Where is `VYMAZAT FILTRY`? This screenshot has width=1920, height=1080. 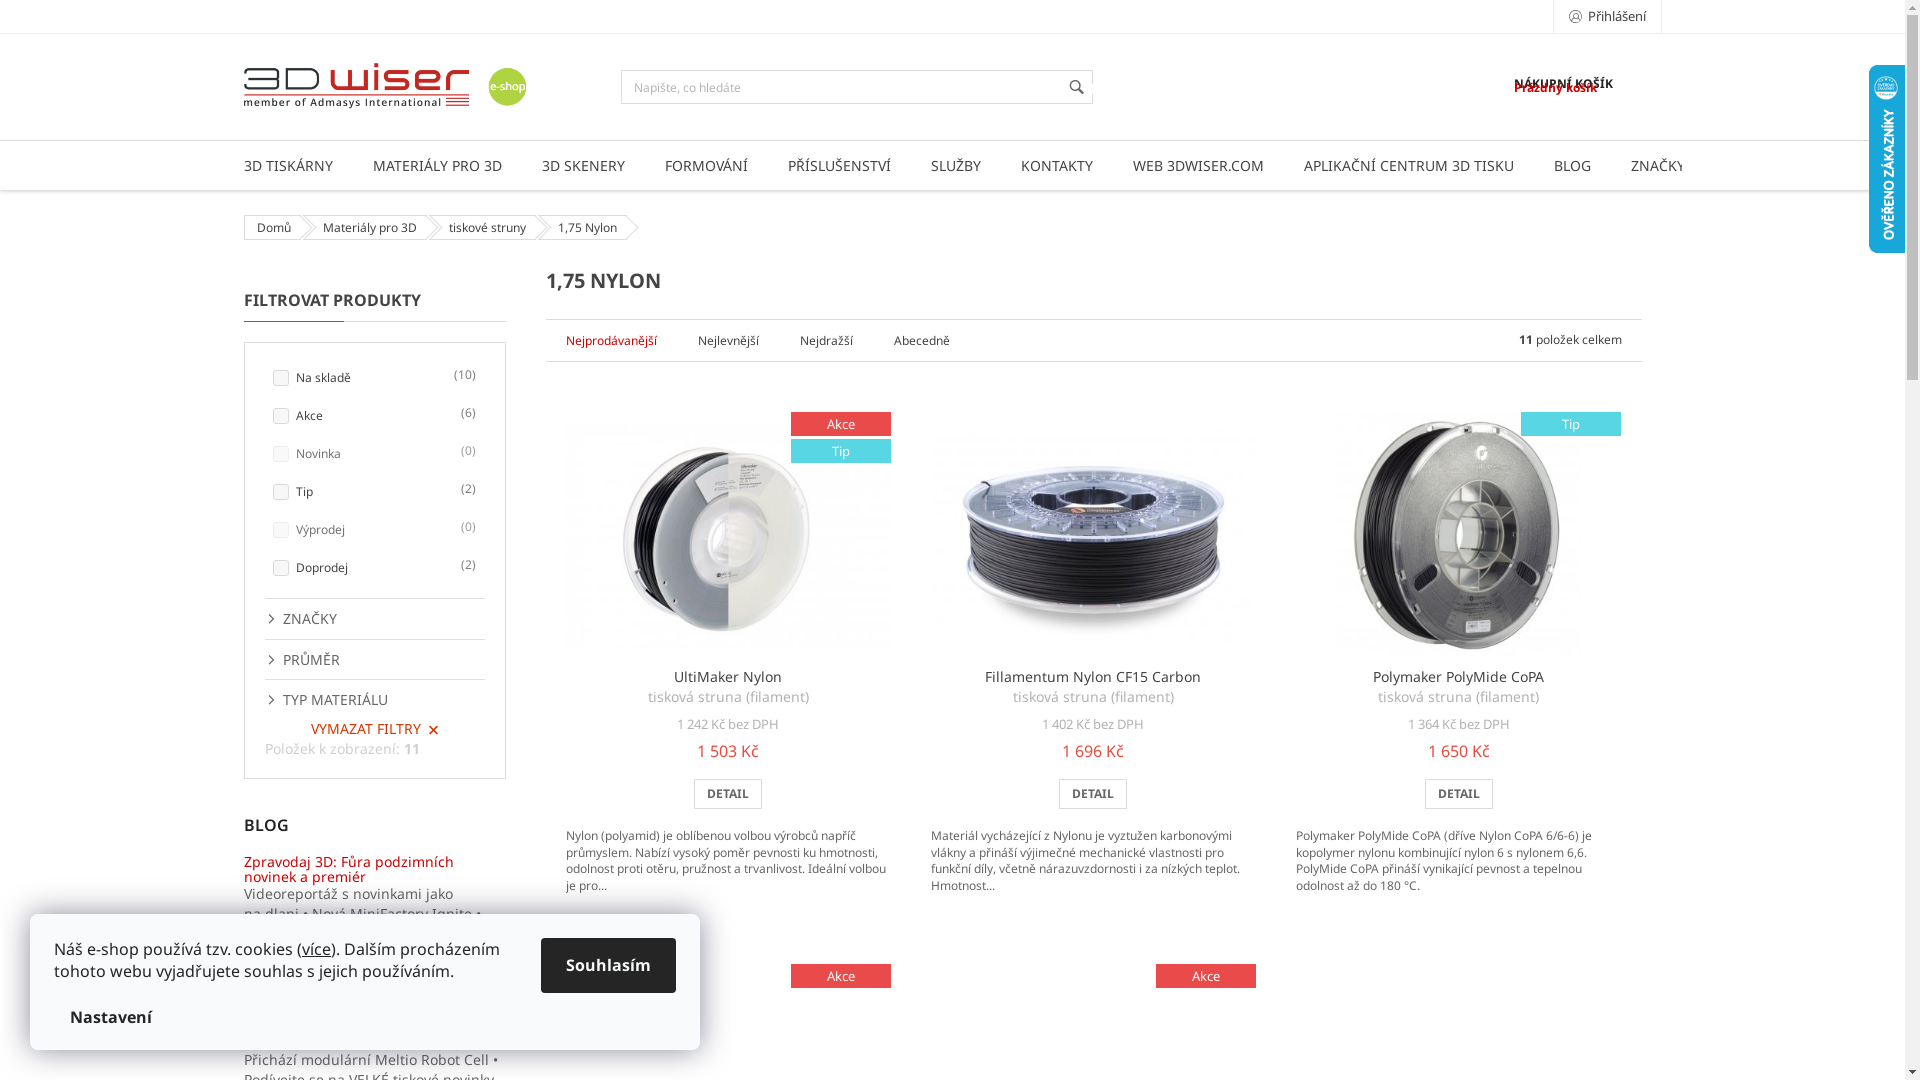
VYMAZAT FILTRY is located at coordinates (374, 730).